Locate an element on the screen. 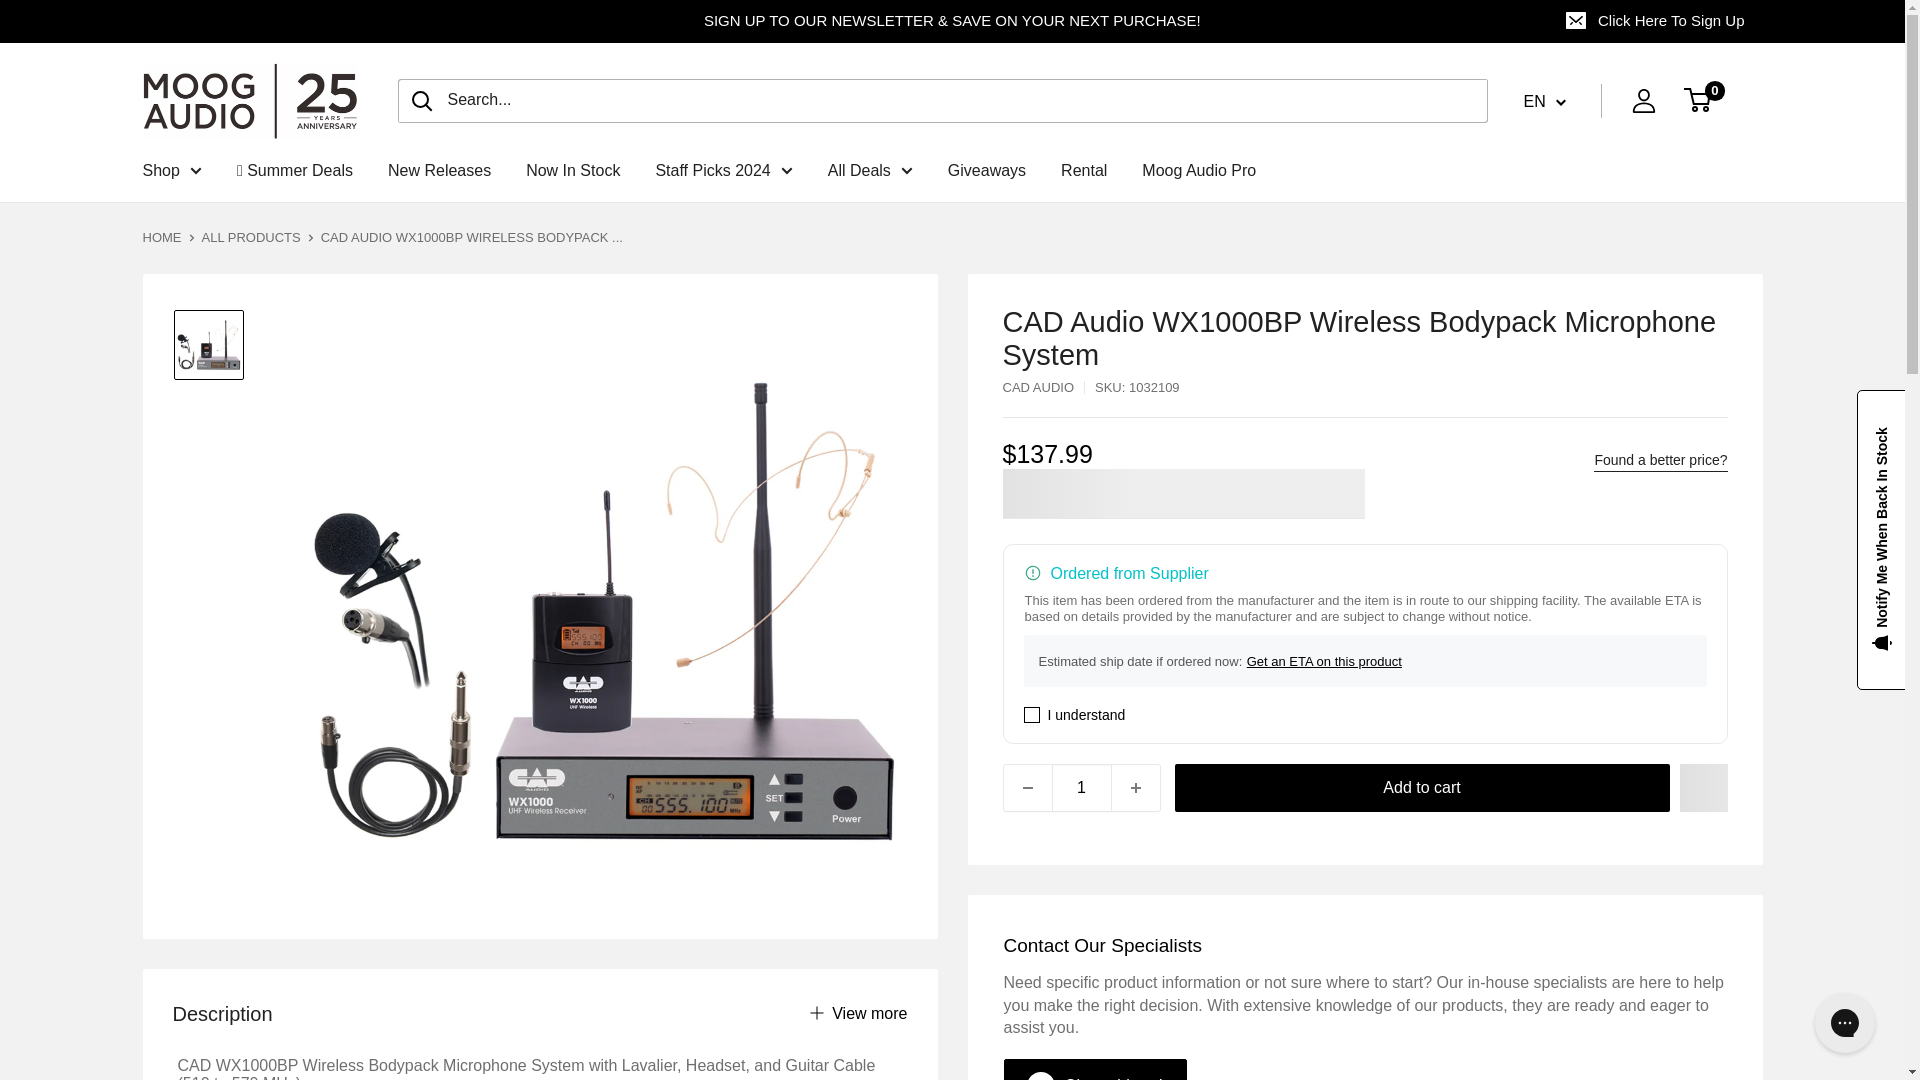  1 is located at coordinates (1082, 788).